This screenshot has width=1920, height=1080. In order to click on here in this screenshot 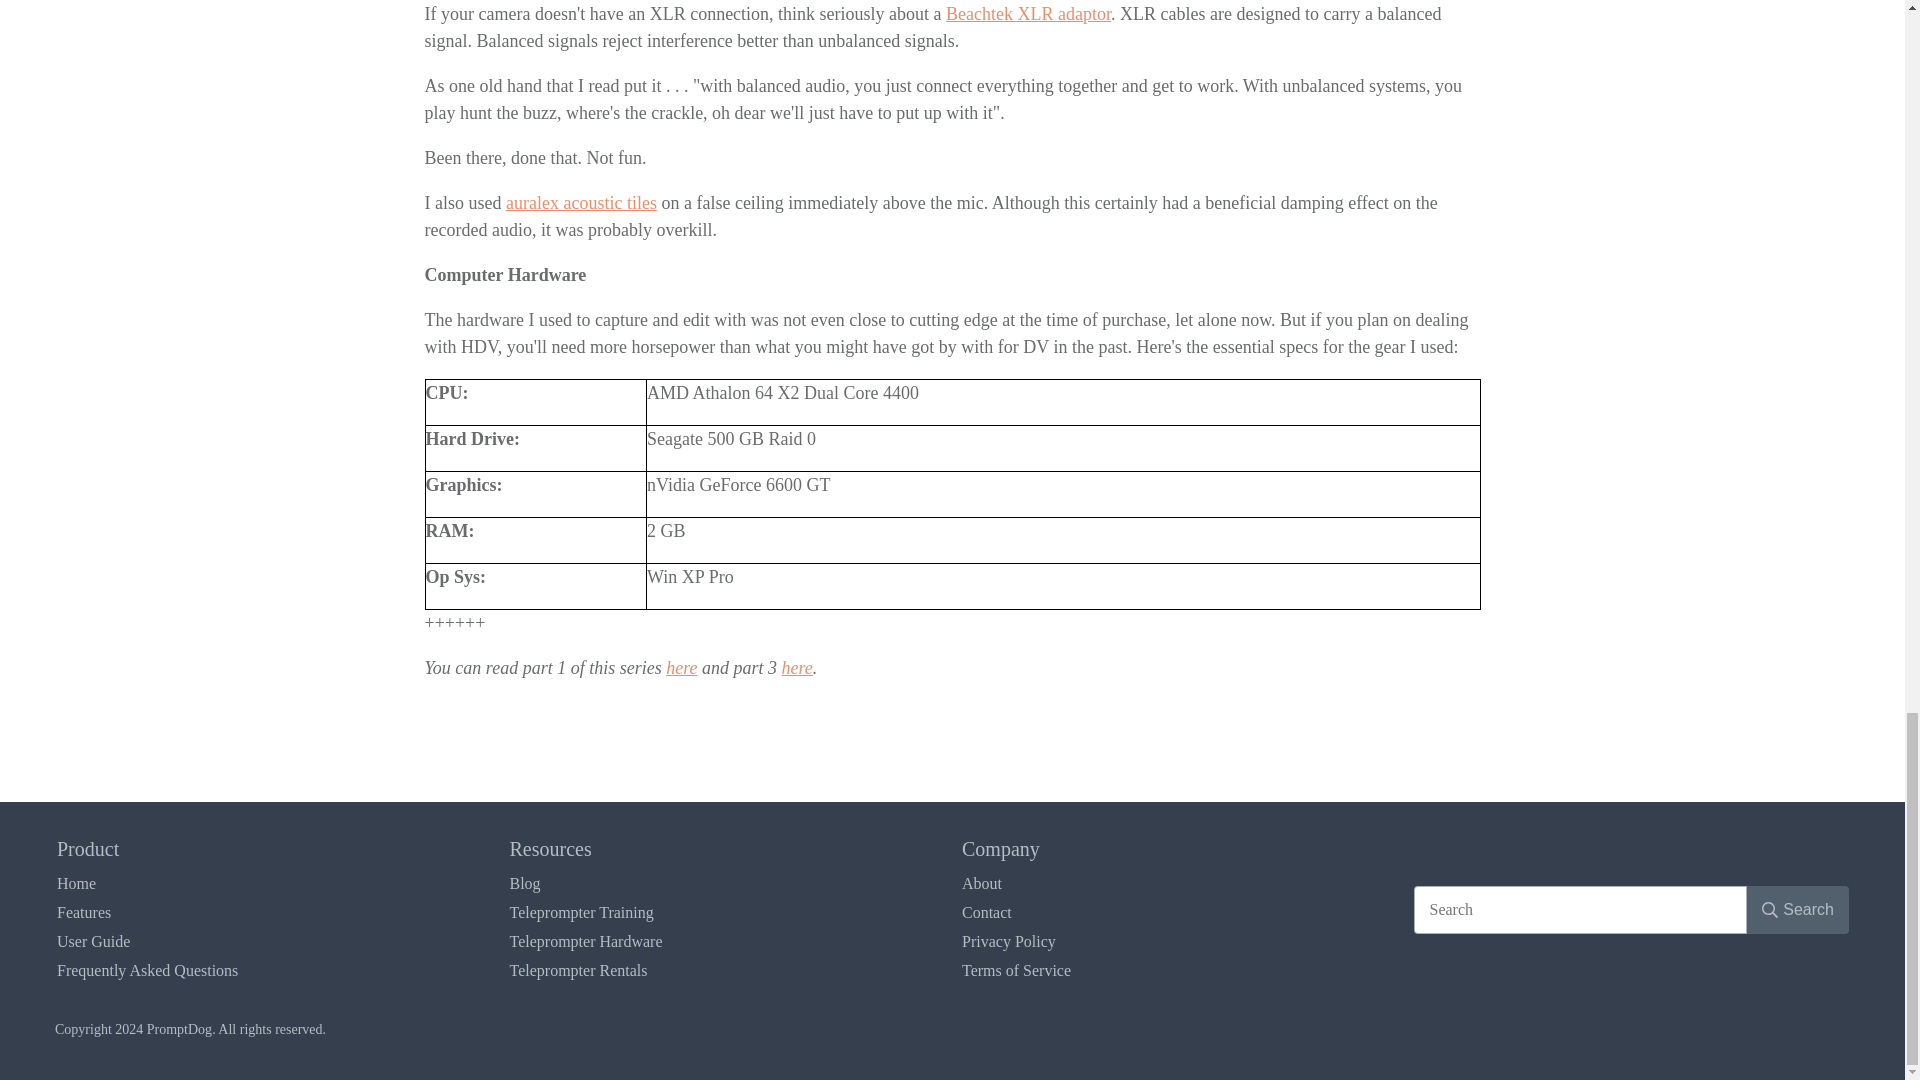, I will do `click(681, 668)`.